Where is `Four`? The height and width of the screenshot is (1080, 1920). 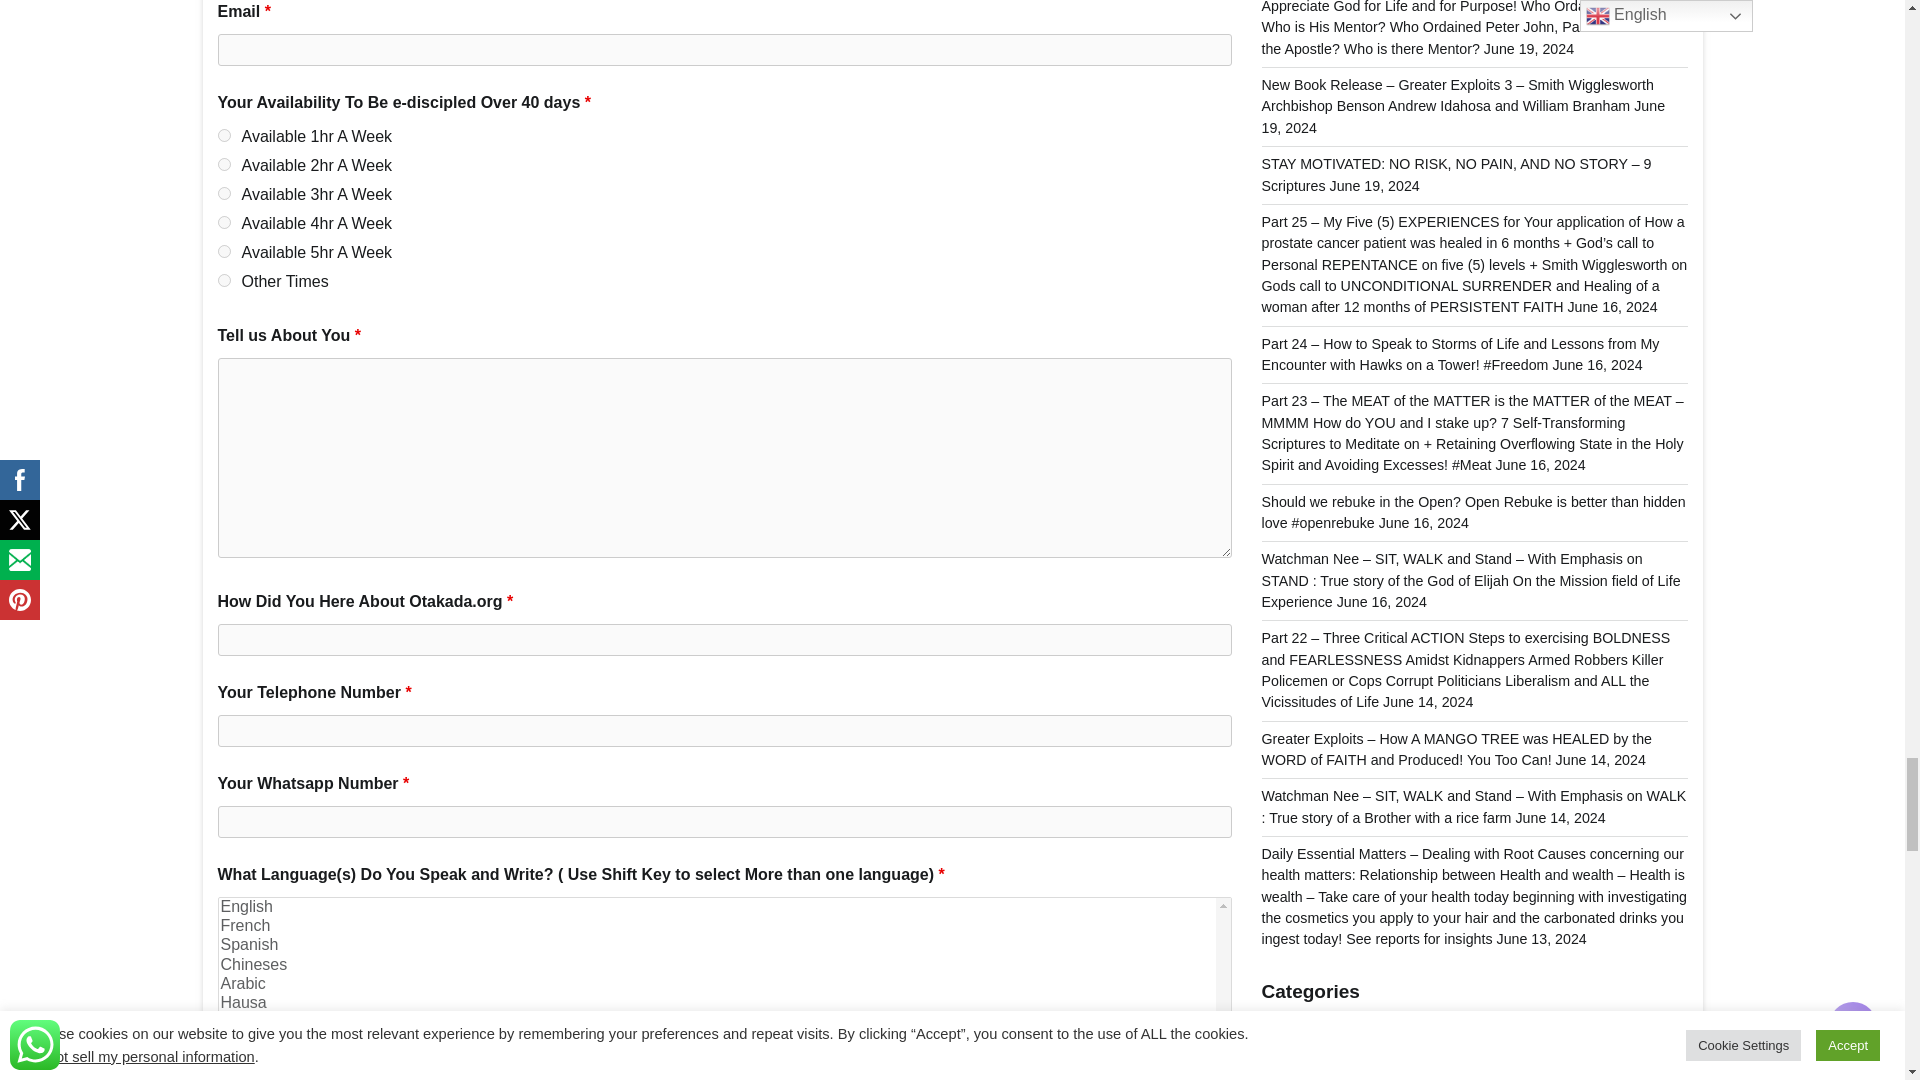 Four is located at coordinates (224, 222).